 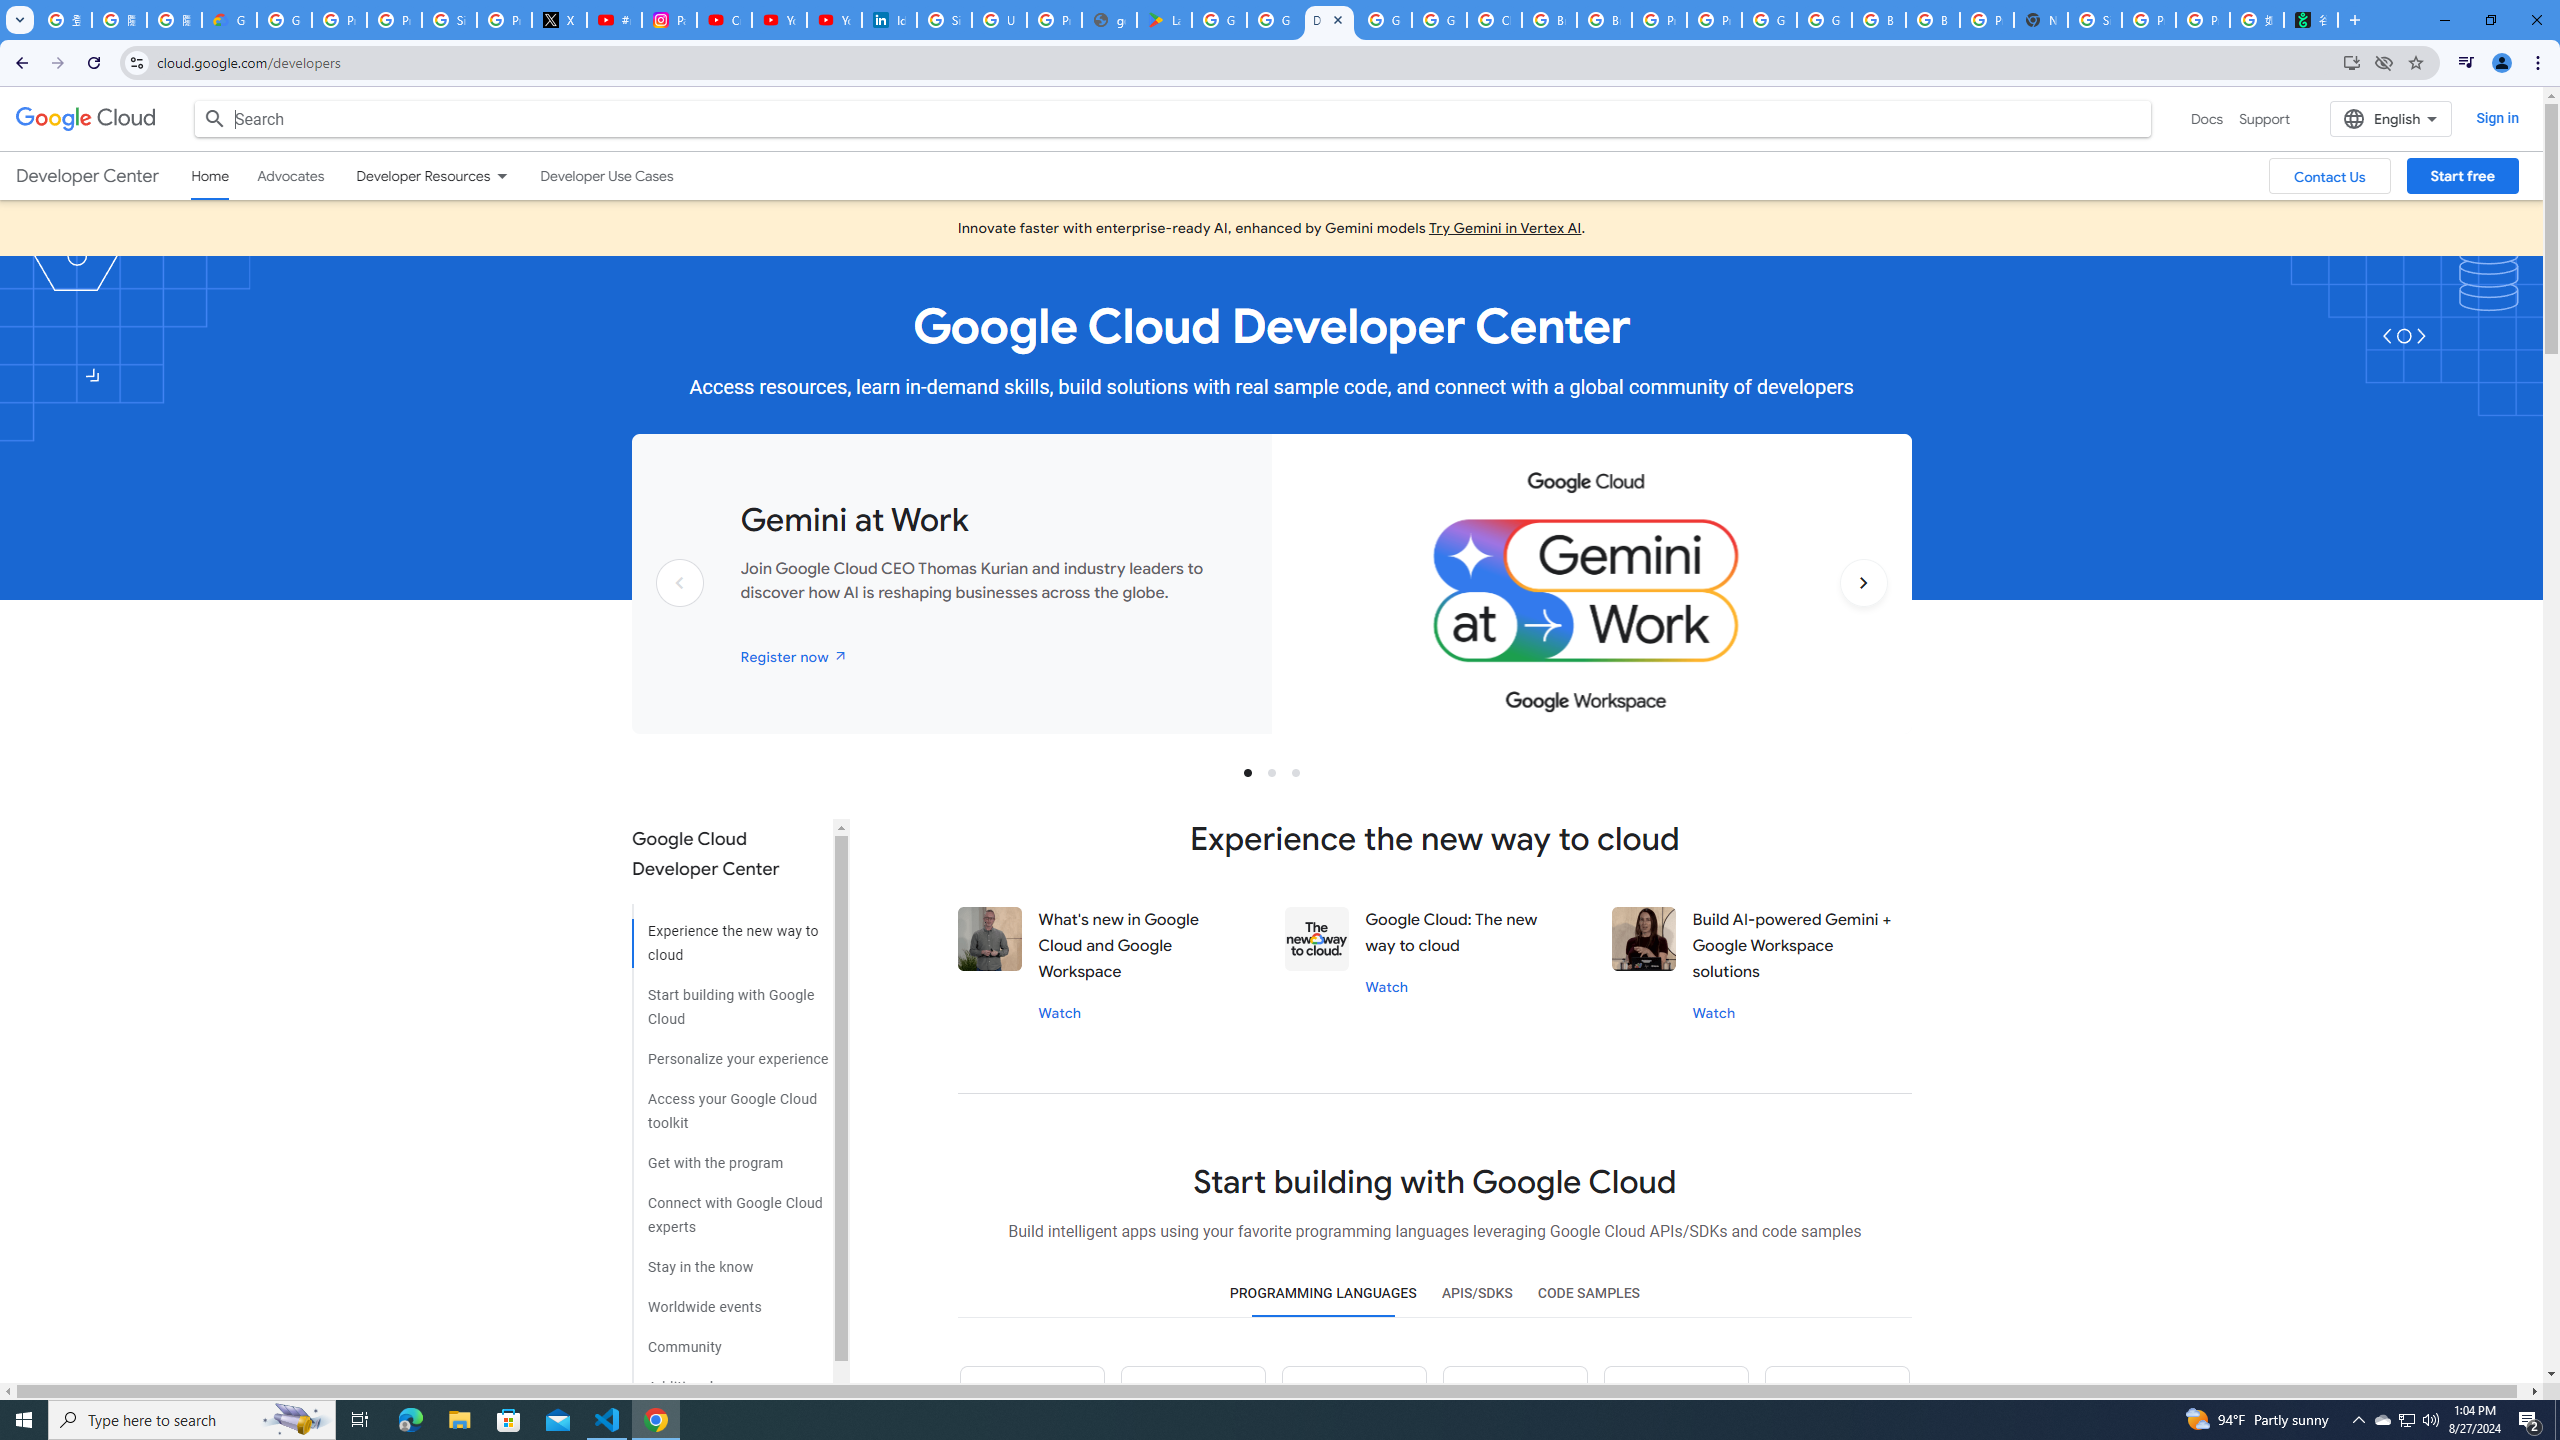 What do you see at coordinates (501, 176) in the screenshot?
I see `Dropdown menu for Developer Resources` at bounding box center [501, 176].